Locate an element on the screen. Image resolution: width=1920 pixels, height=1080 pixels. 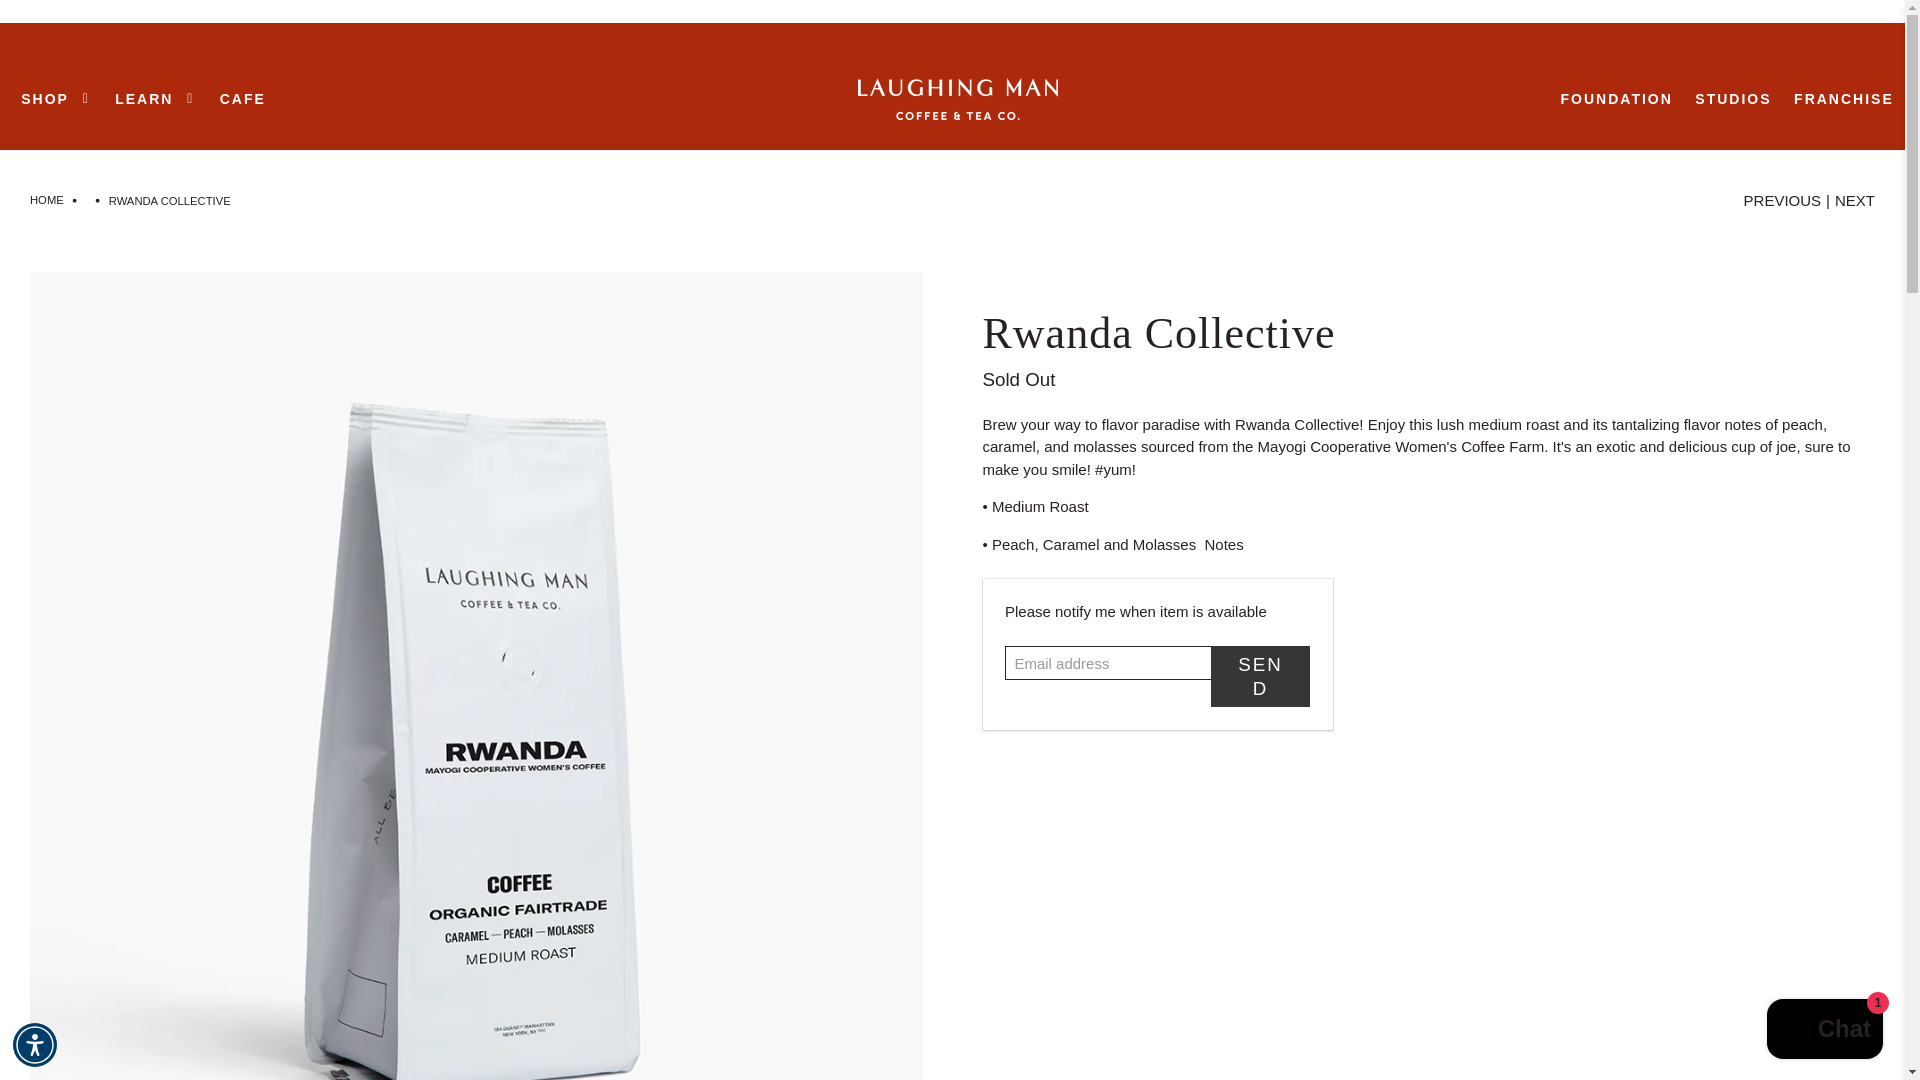
STUDIOS is located at coordinates (1733, 100).